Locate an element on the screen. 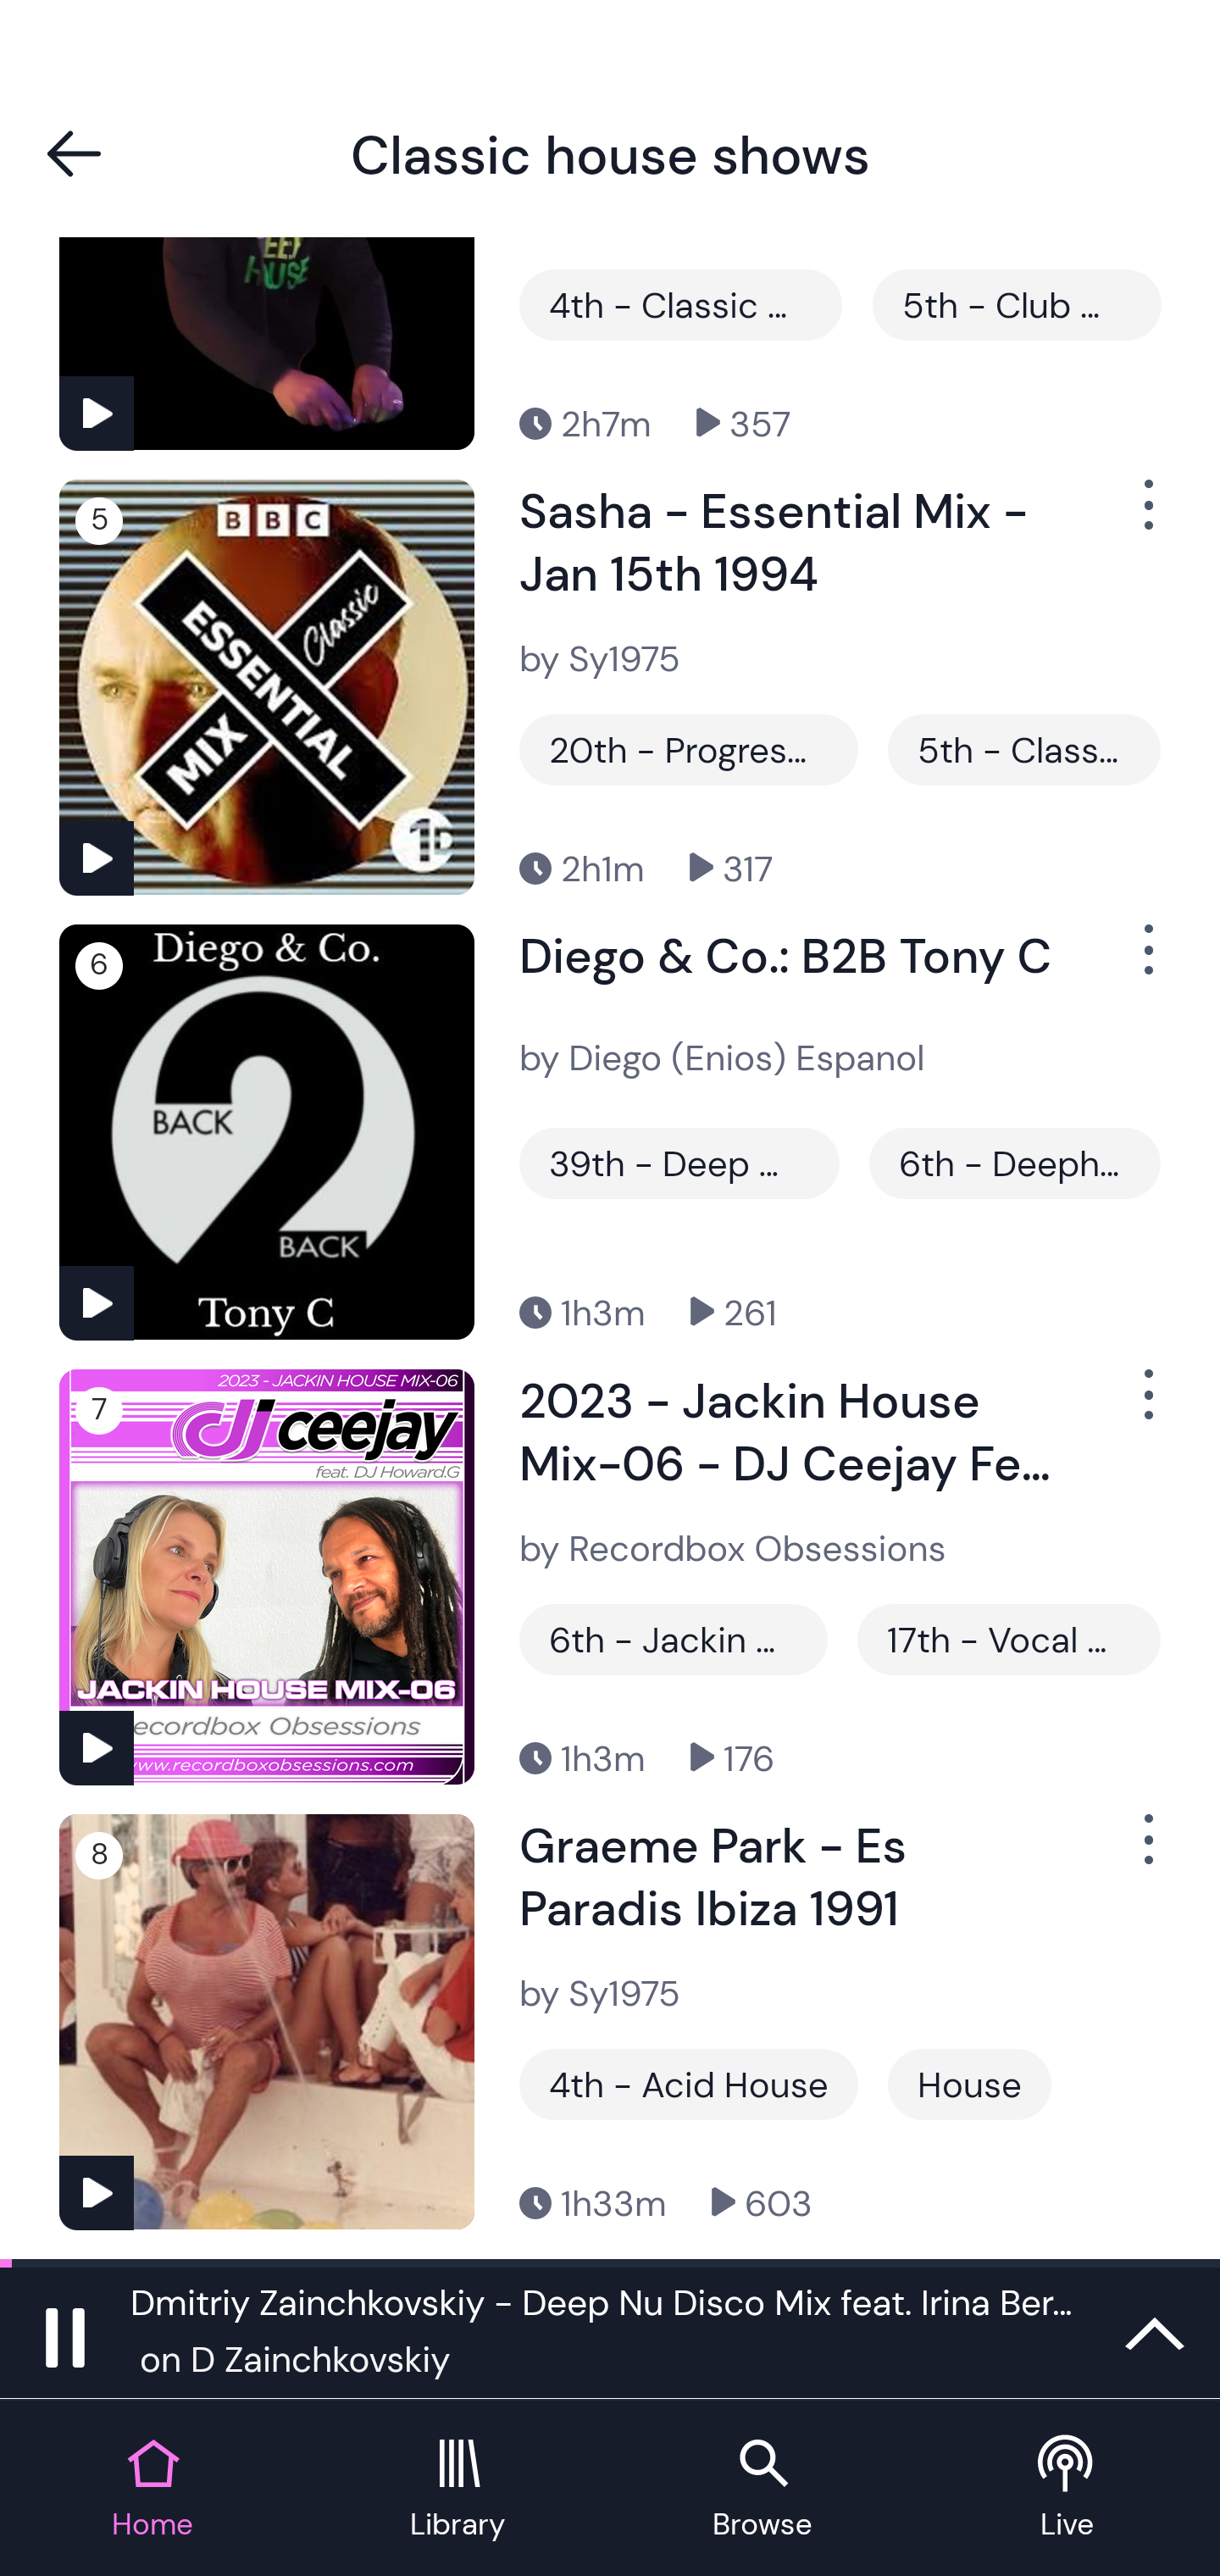  Show Options Menu Button is located at coordinates (1145, 1852).